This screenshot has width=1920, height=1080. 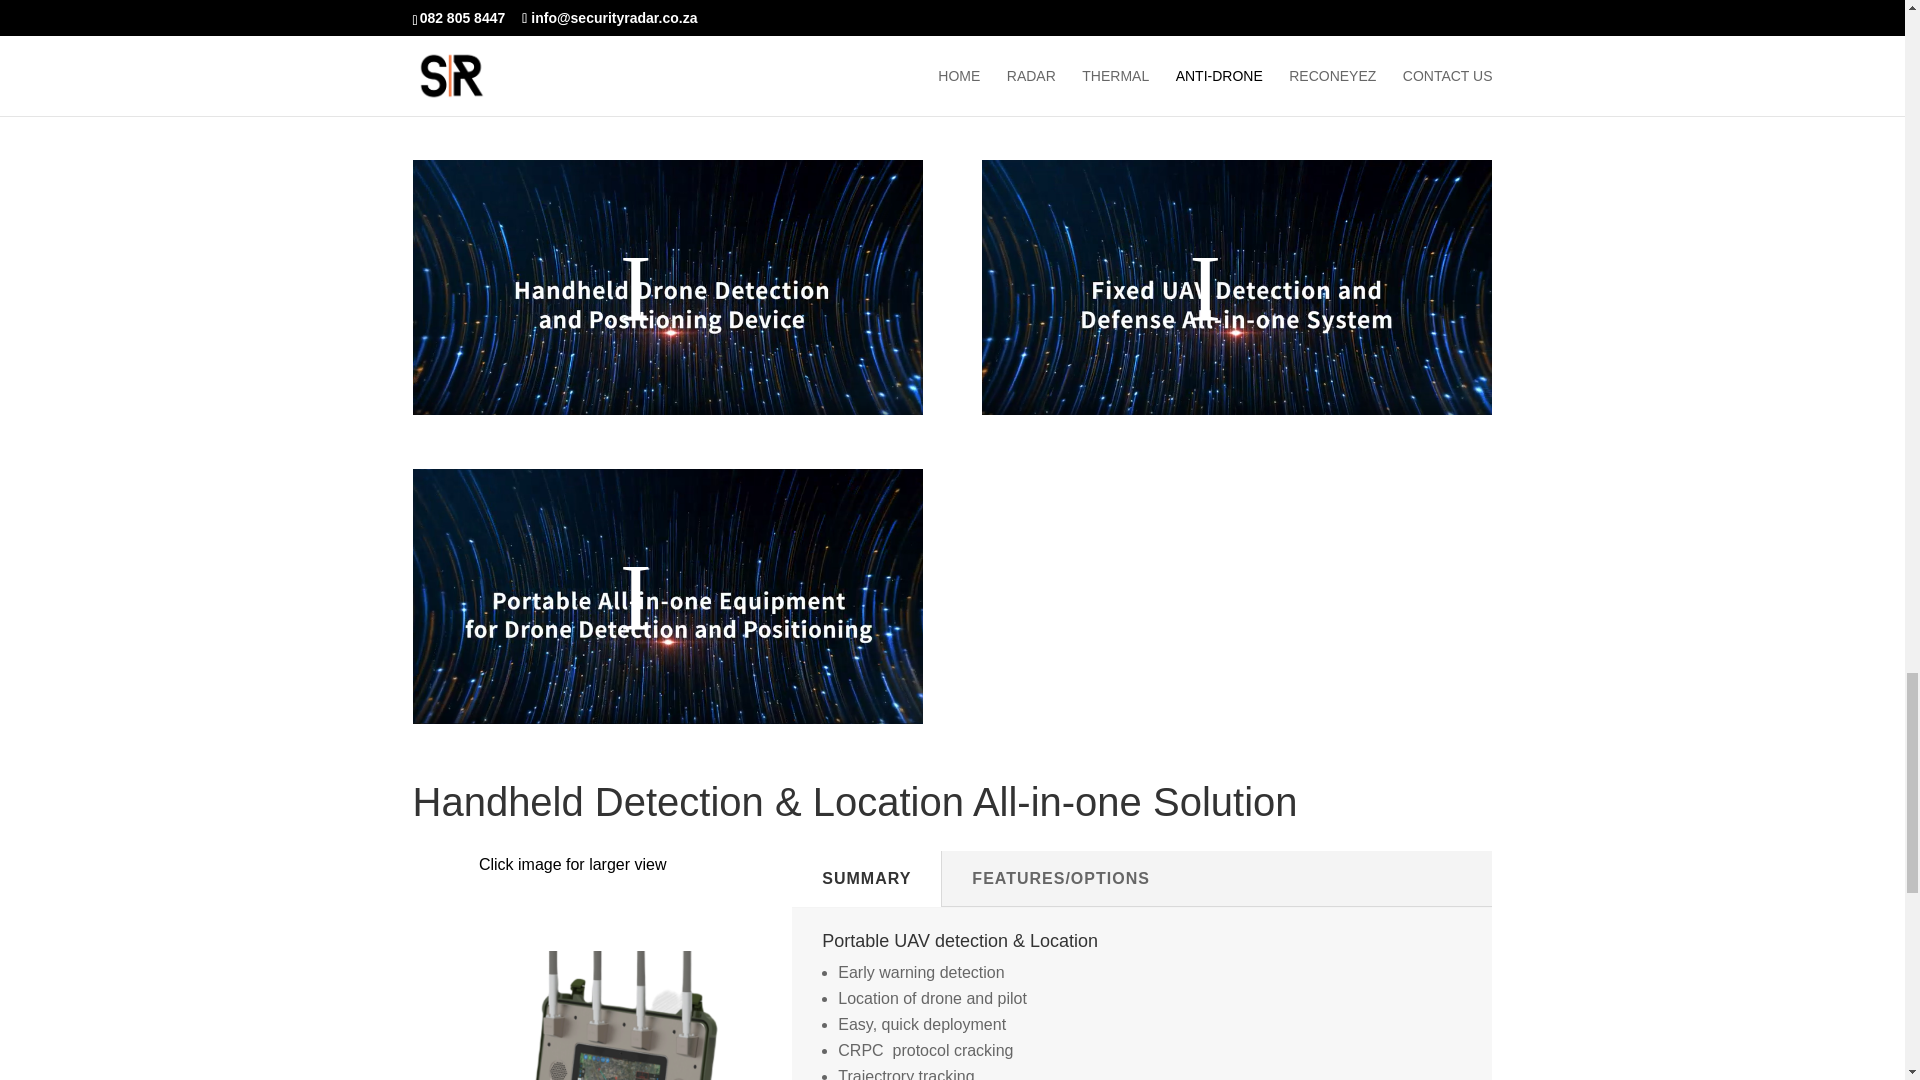 I want to click on SUMMARY, so click(x=866, y=879).